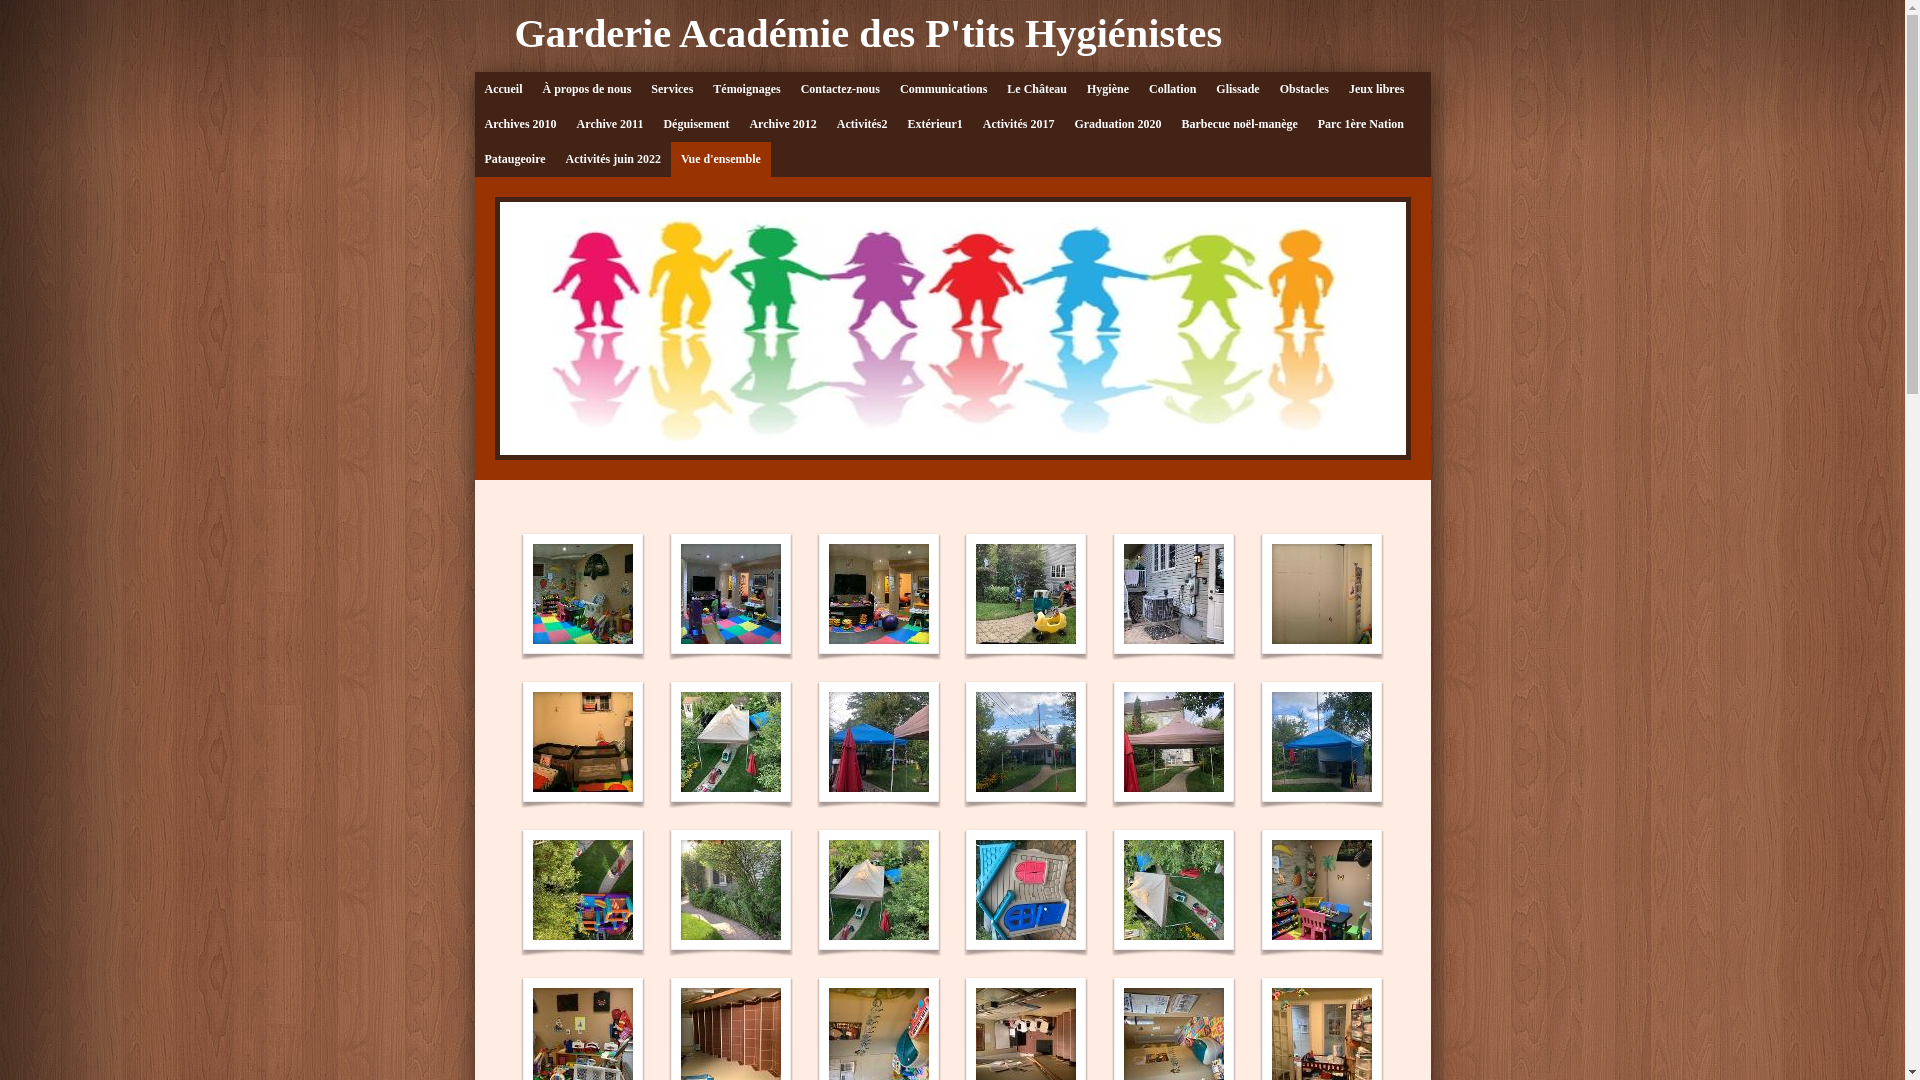 This screenshot has height=1080, width=1920. I want to click on Archives 2010, so click(520, 124).